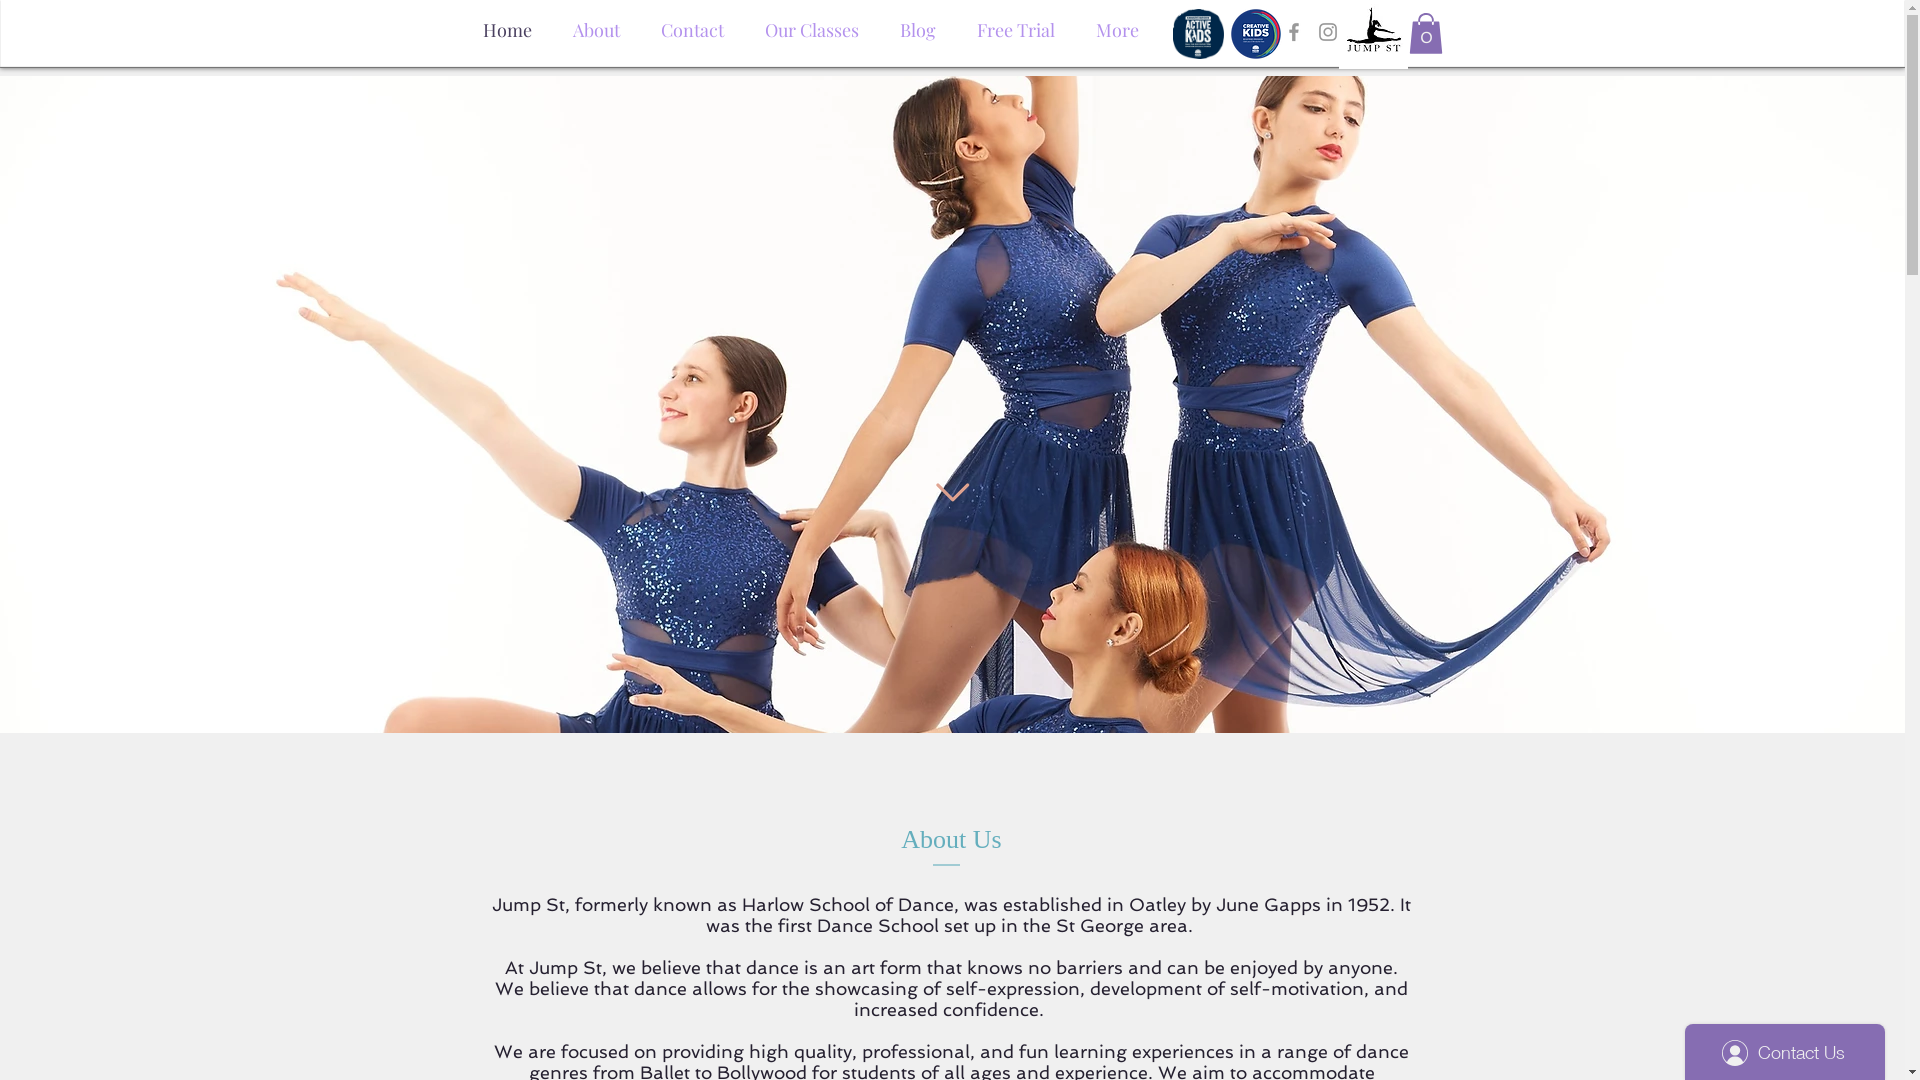  I want to click on Our Classes, so click(812, 25).